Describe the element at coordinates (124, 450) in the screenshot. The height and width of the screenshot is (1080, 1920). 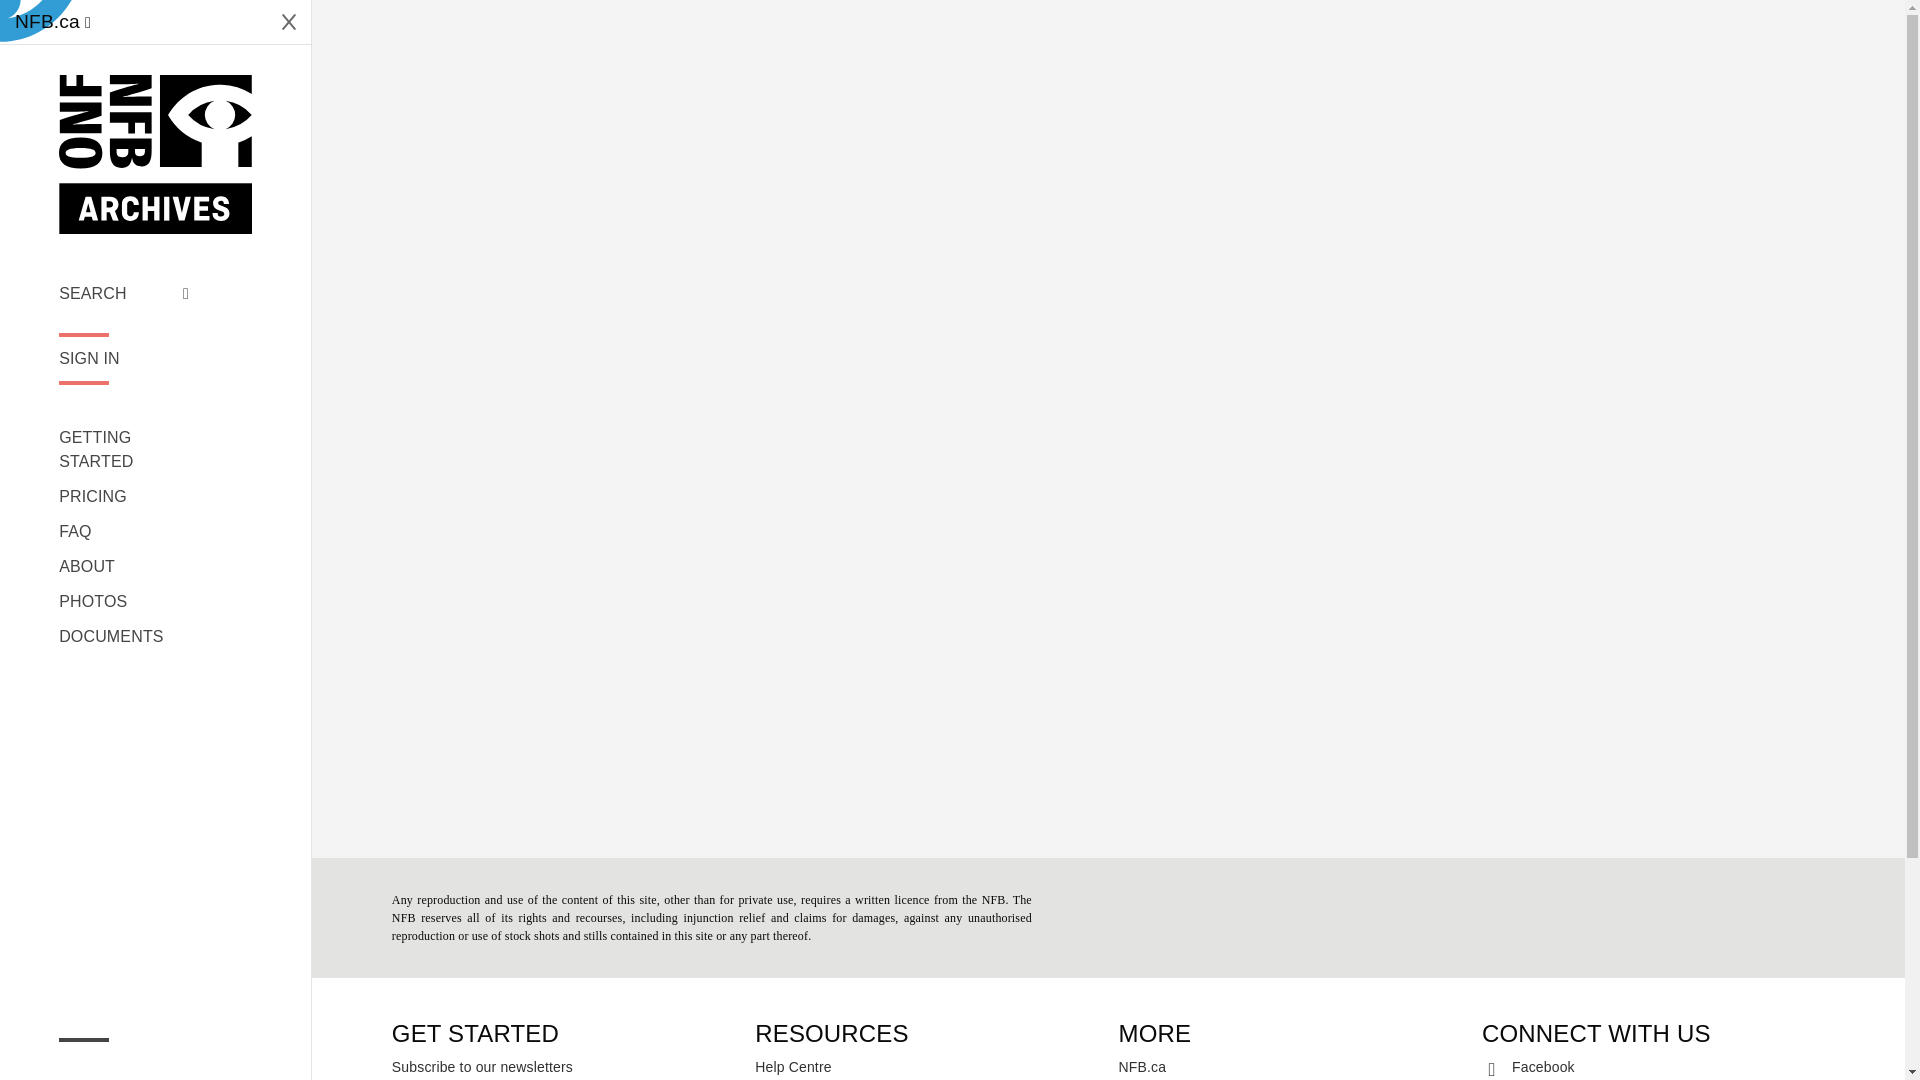
I see `GETTING STARTED` at that location.